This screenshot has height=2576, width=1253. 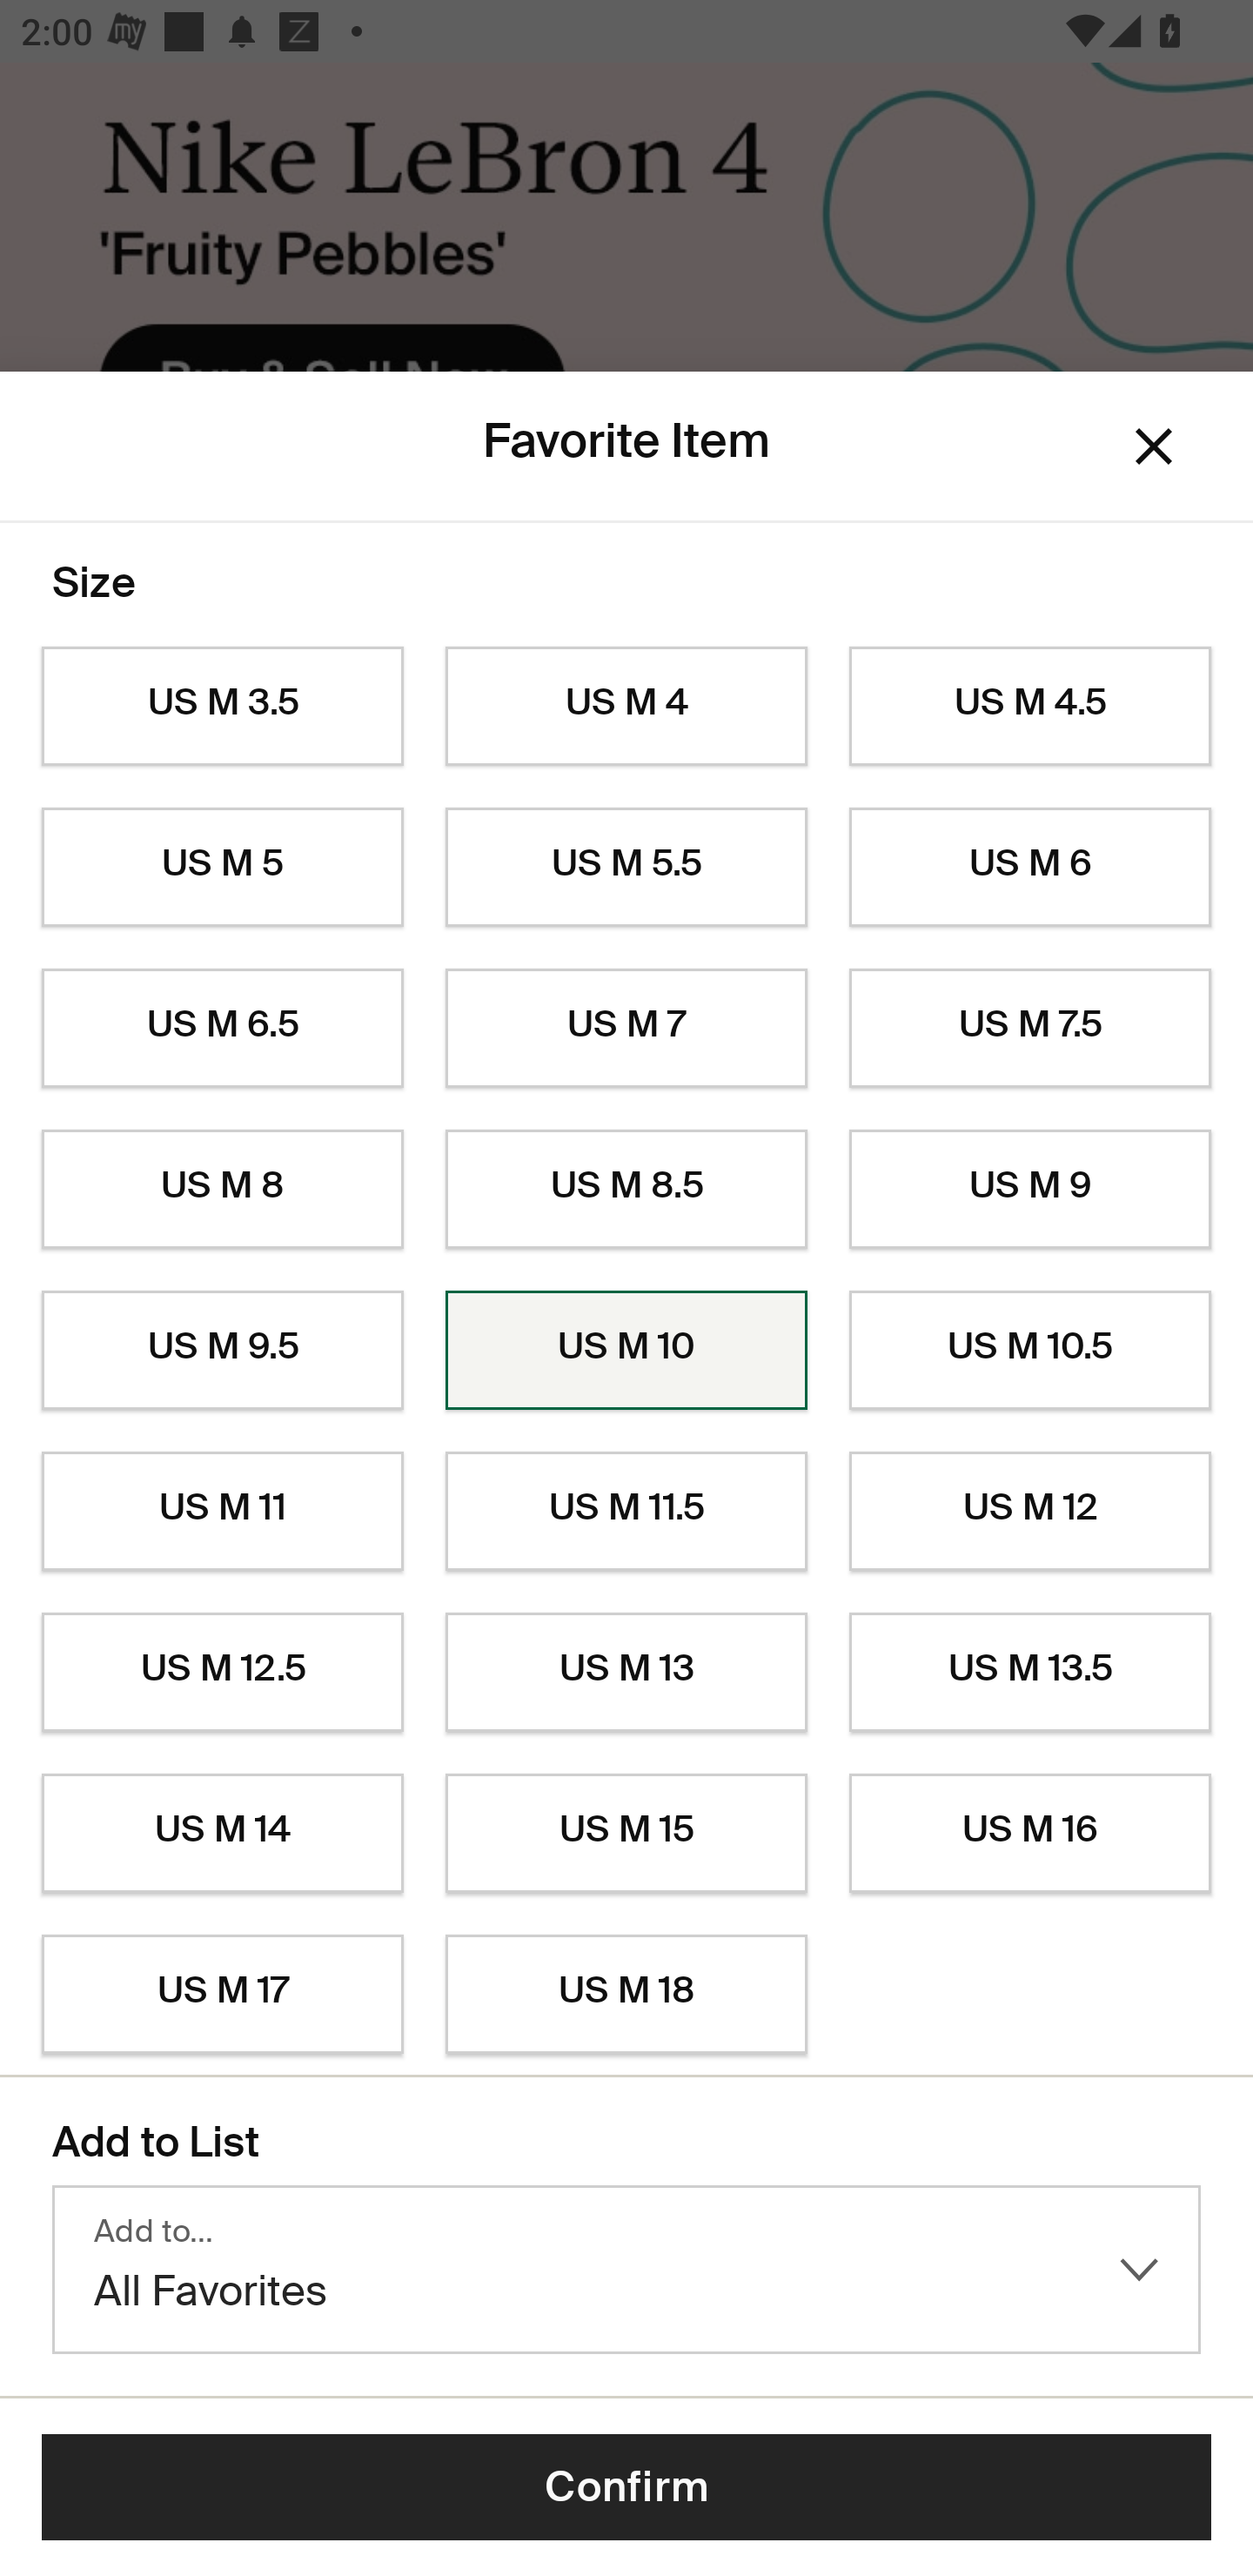 What do you see at coordinates (1030, 1190) in the screenshot?
I see `US M 9` at bounding box center [1030, 1190].